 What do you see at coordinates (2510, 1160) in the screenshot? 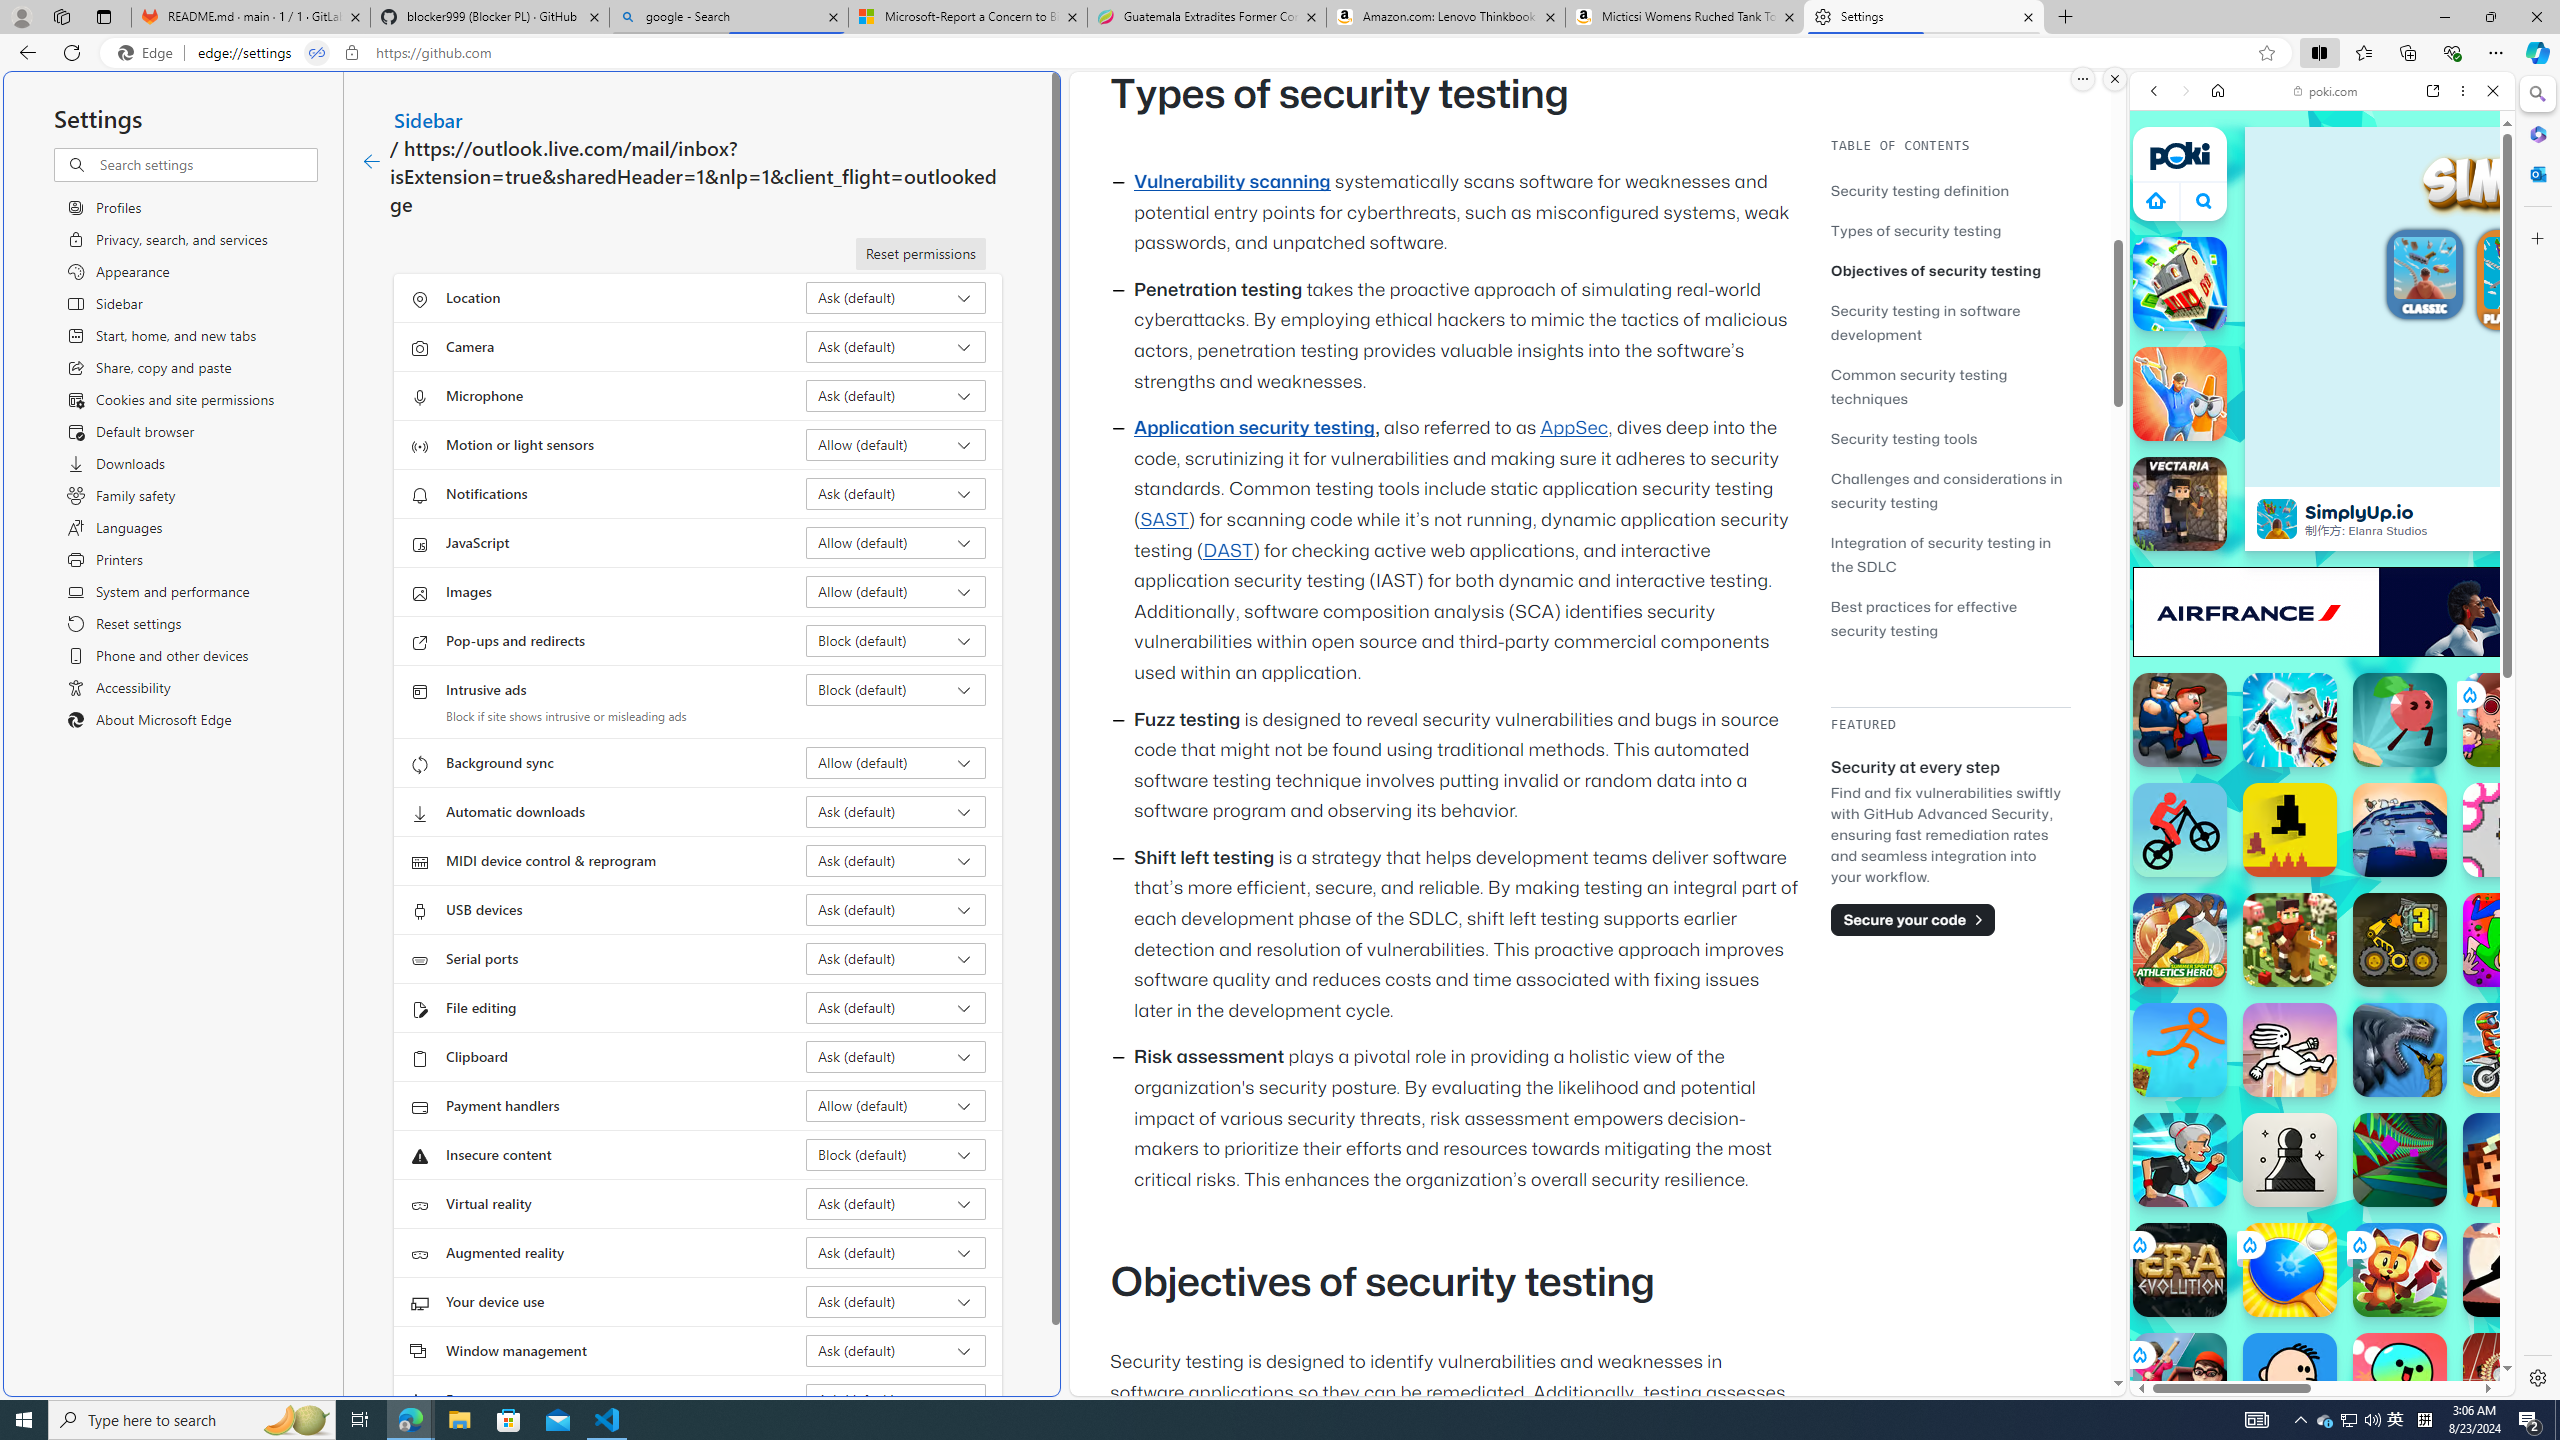
I see `Lurkers.io` at bounding box center [2510, 1160].